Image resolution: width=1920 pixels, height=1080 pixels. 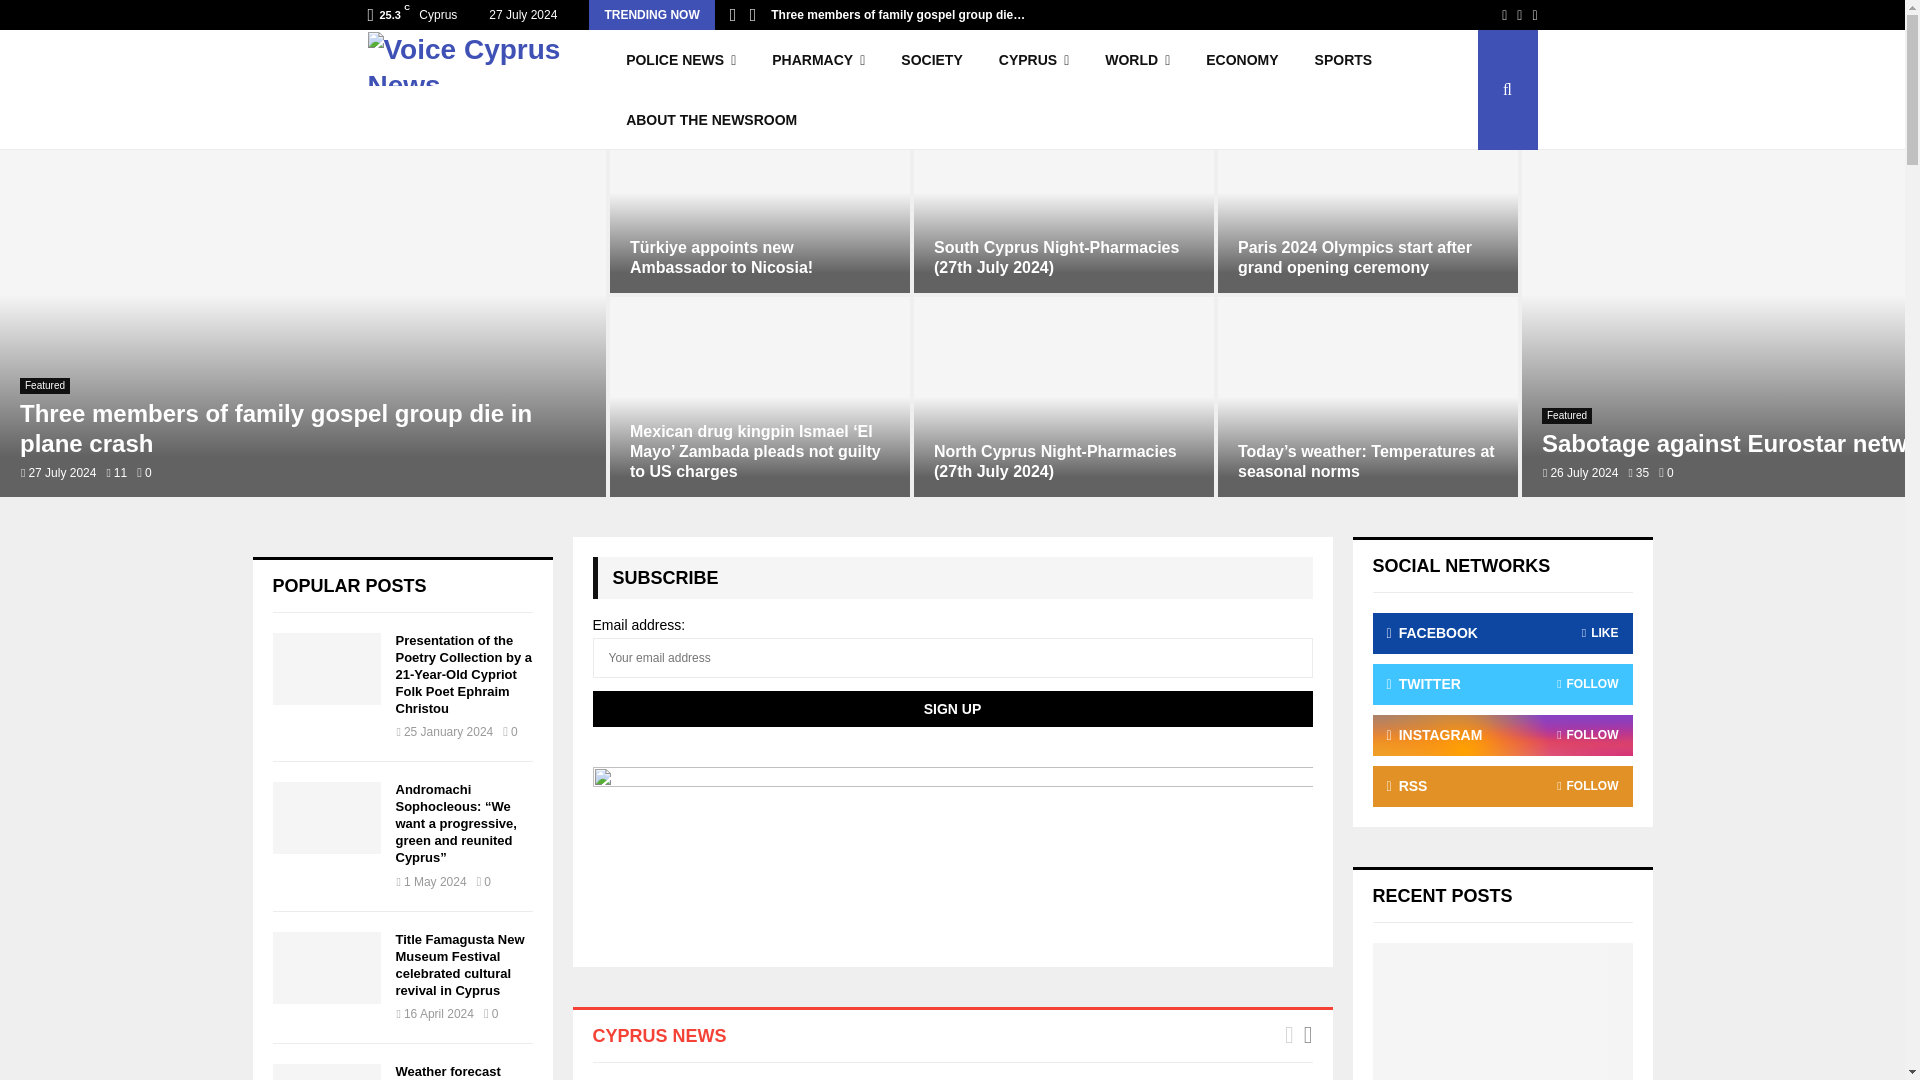 I want to click on PHARMACY, so click(x=818, y=60).